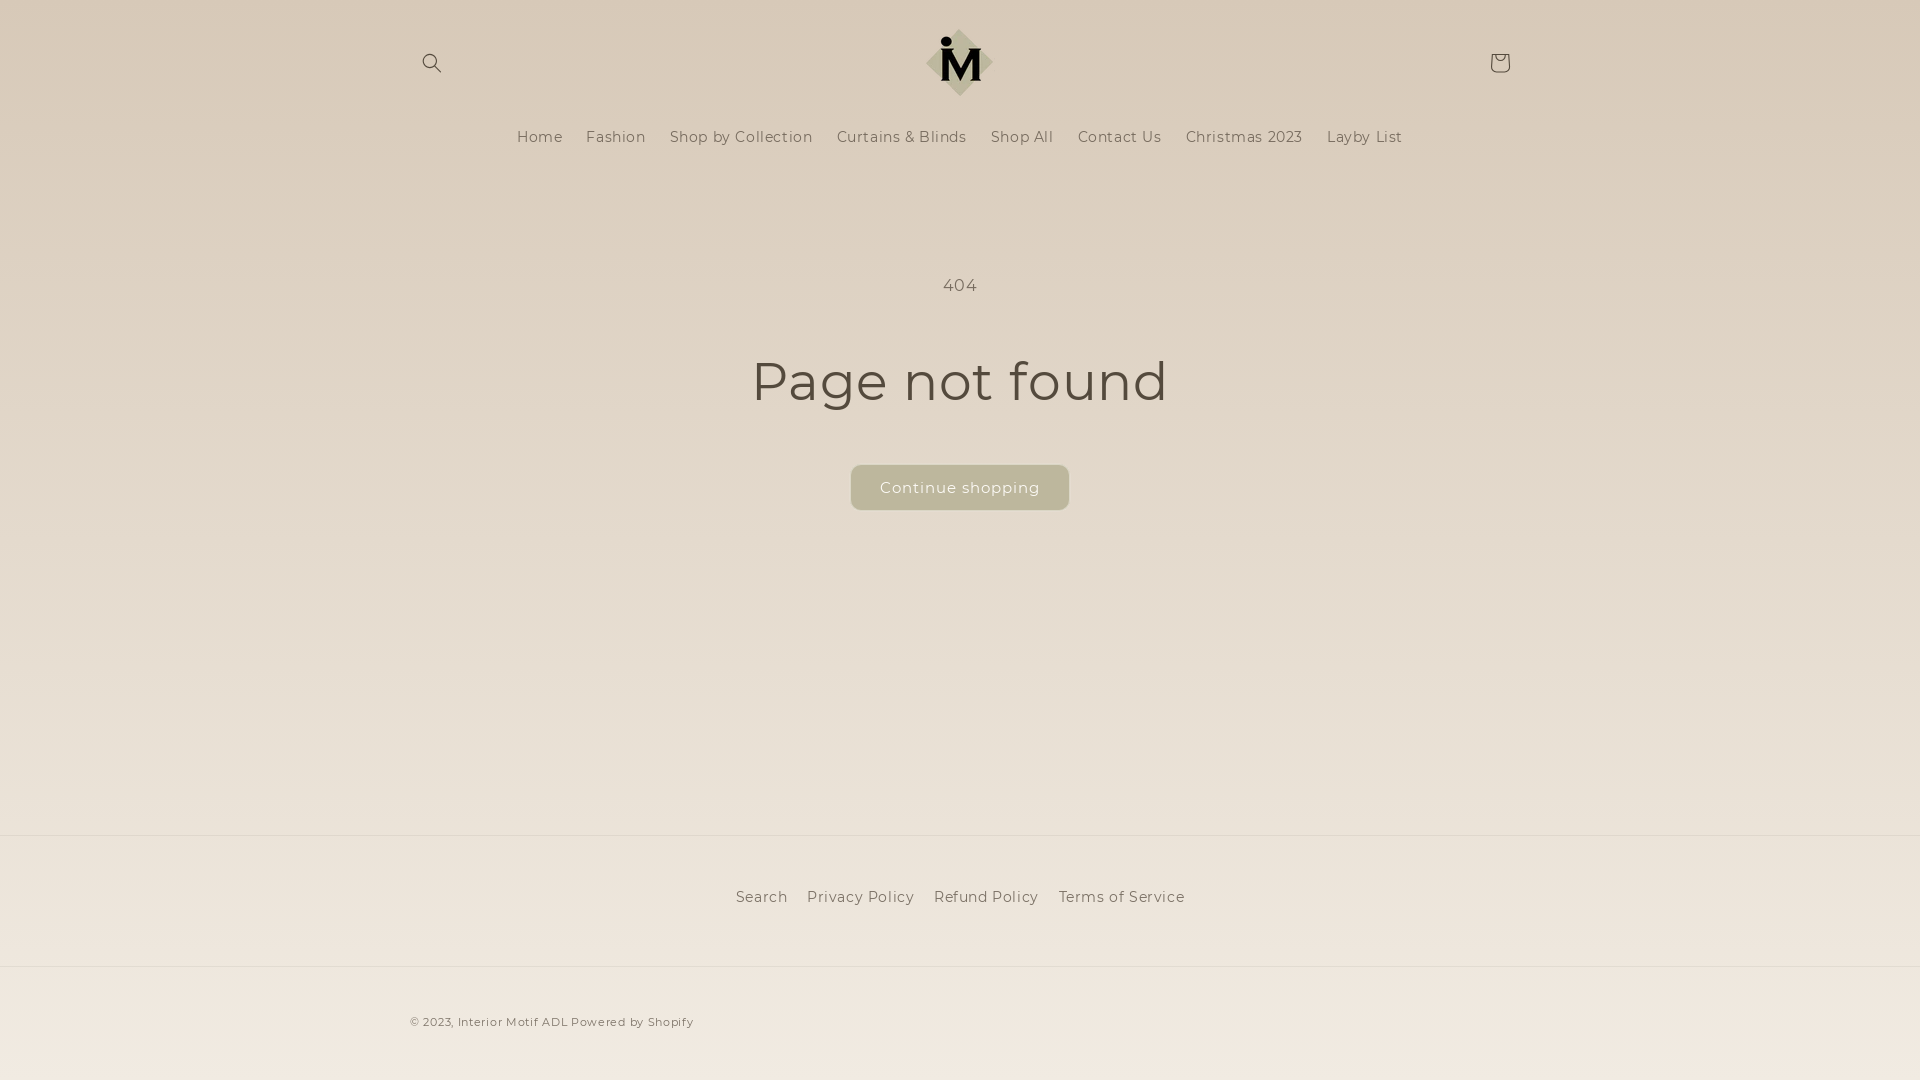 The width and height of the screenshot is (1920, 1080). Describe the element at coordinates (1022, 137) in the screenshot. I see `Shop All` at that location.